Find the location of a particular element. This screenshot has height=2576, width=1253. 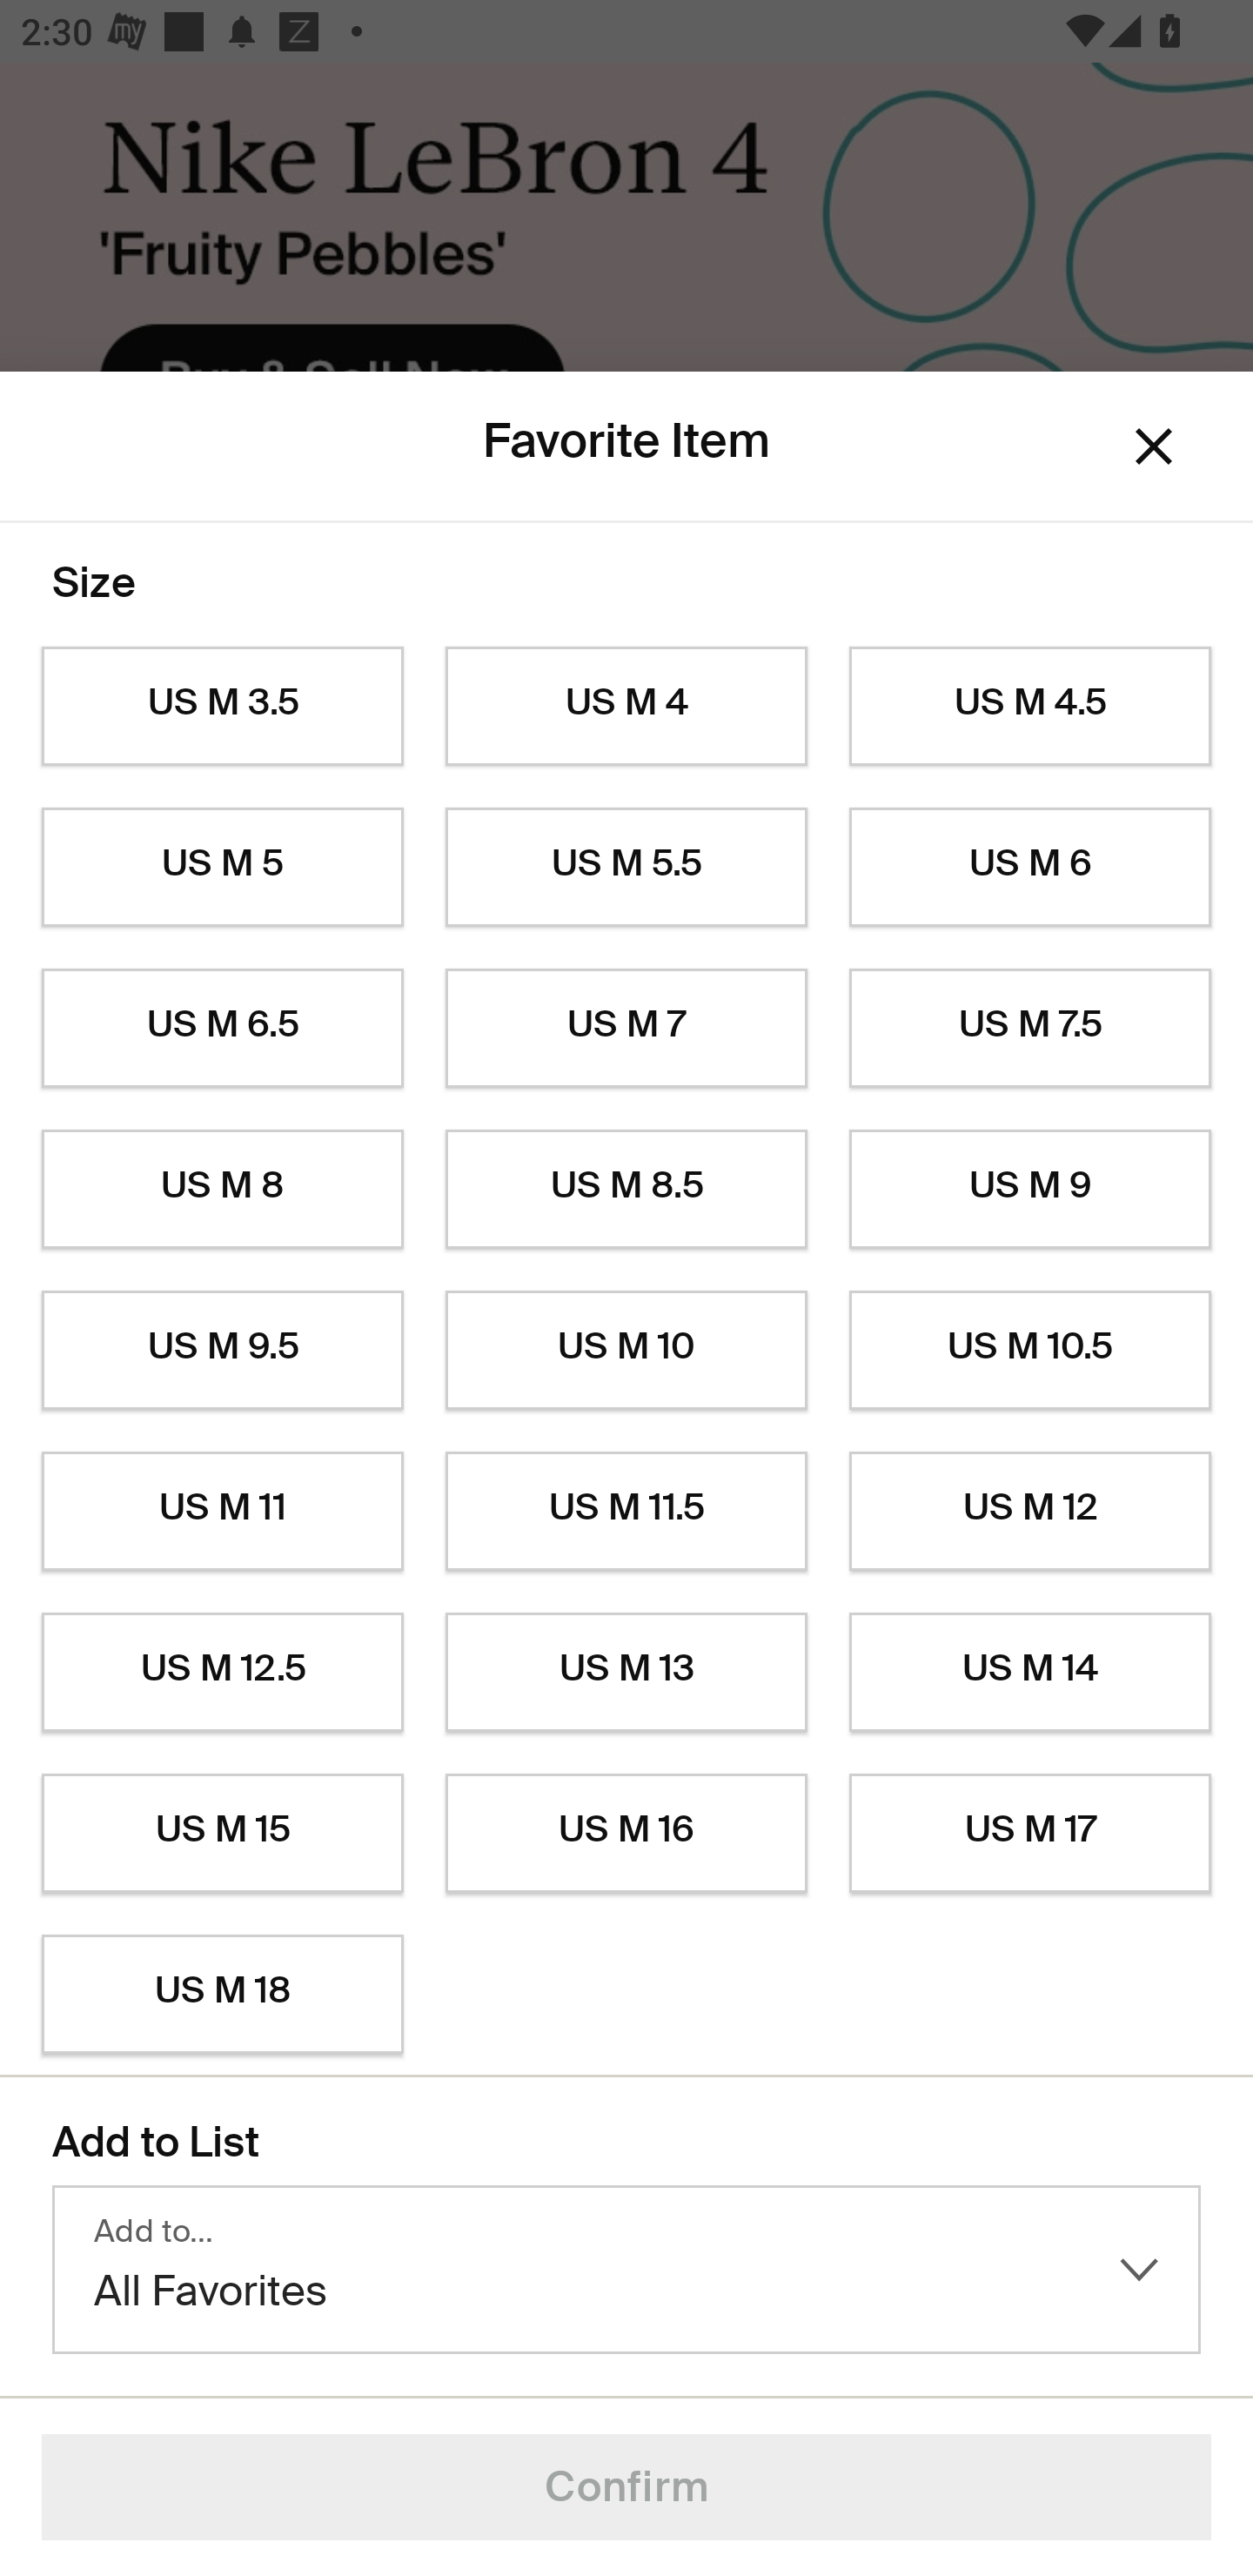

US M 11.5 is located at coordinates (626, 1511).